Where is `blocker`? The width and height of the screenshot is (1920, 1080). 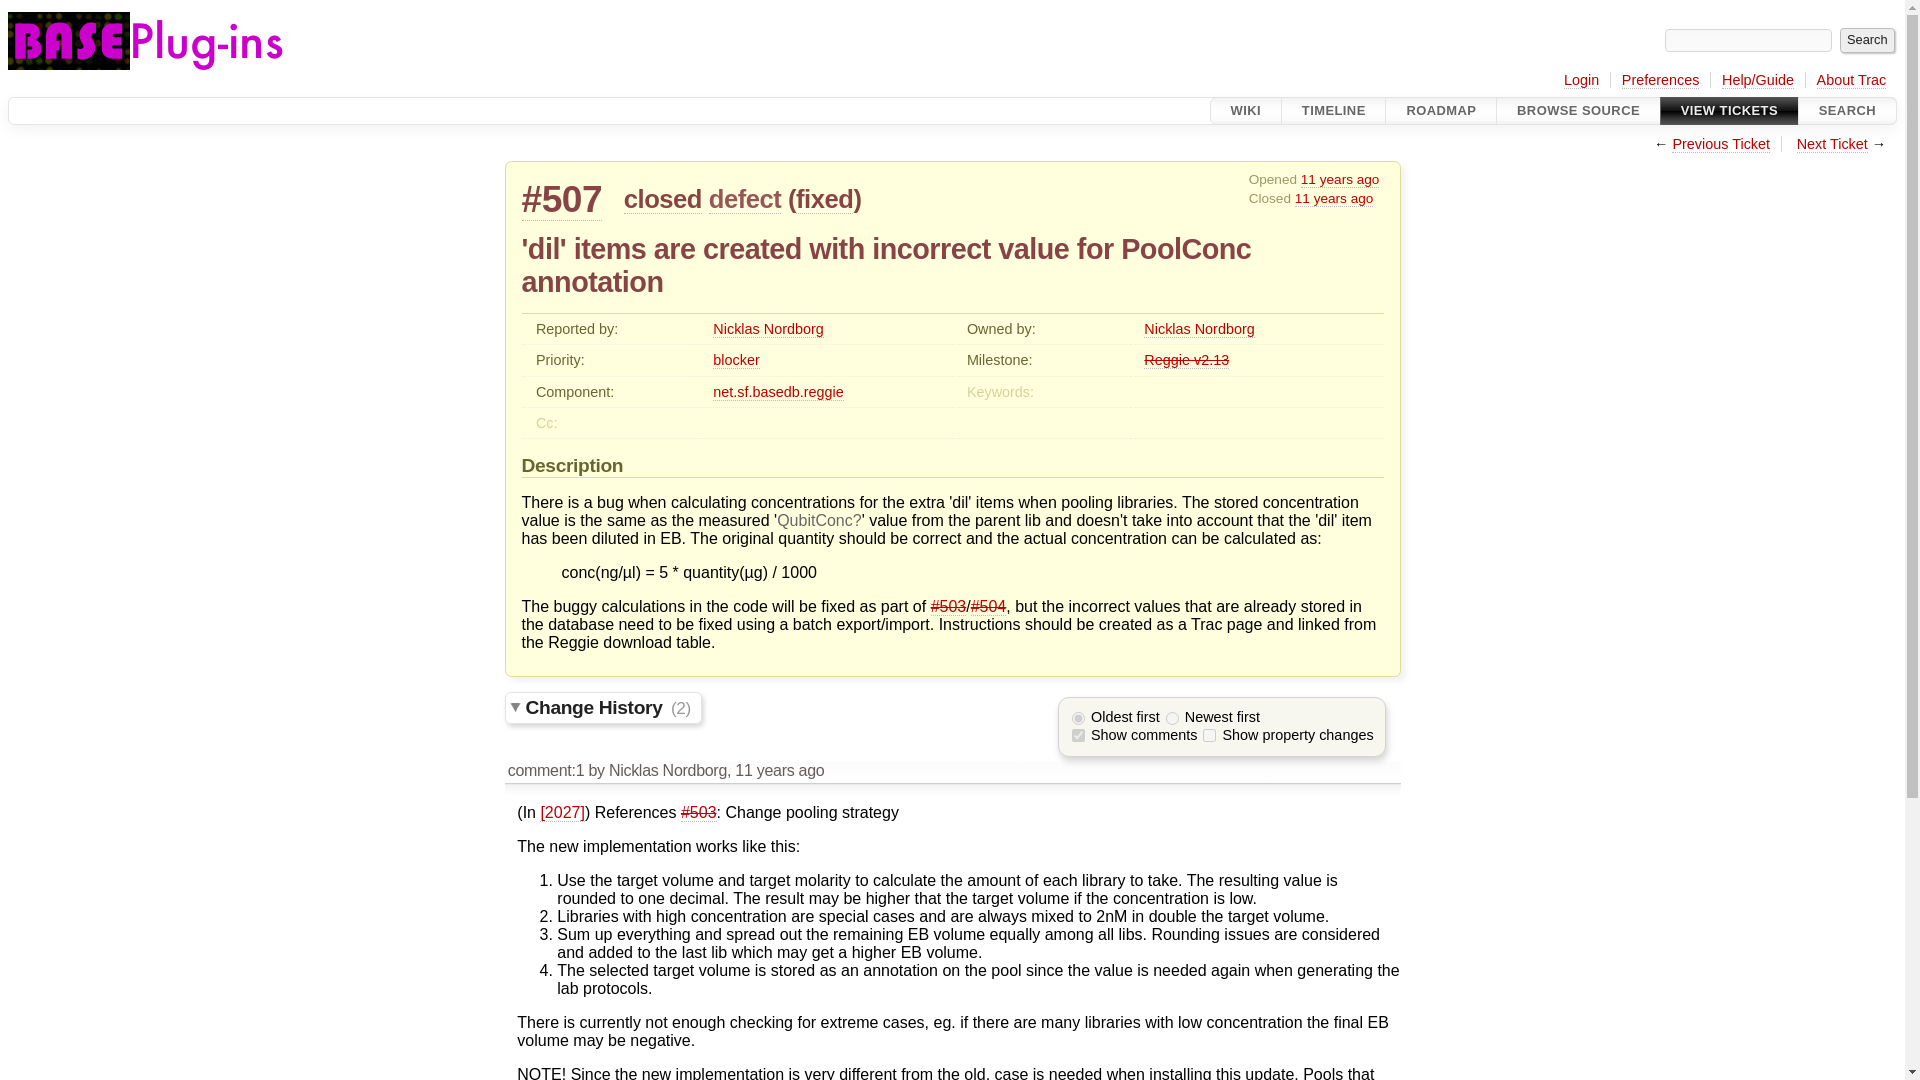
blocker is located at coordinates (735, 360).